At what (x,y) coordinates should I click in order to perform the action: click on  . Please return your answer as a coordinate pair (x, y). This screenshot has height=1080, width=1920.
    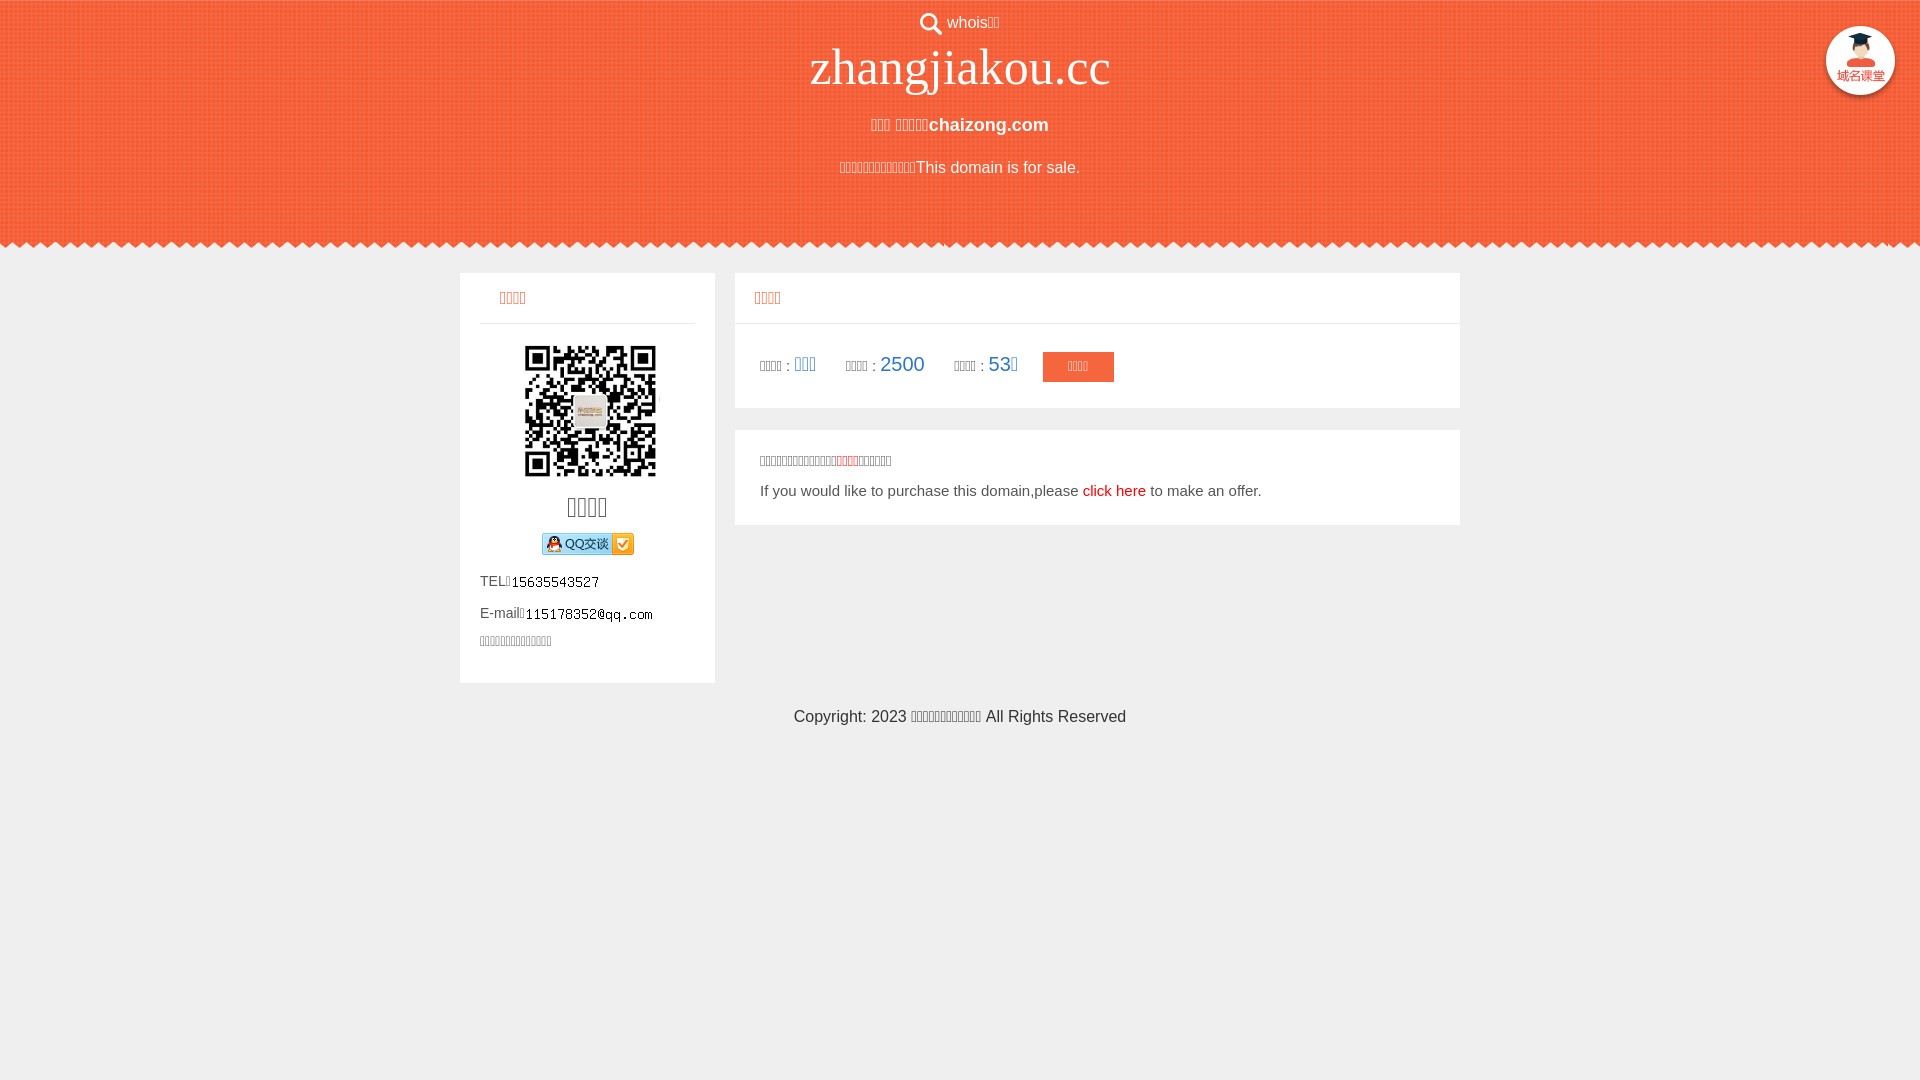
    Looking at the image, I should click on (1860, 64).